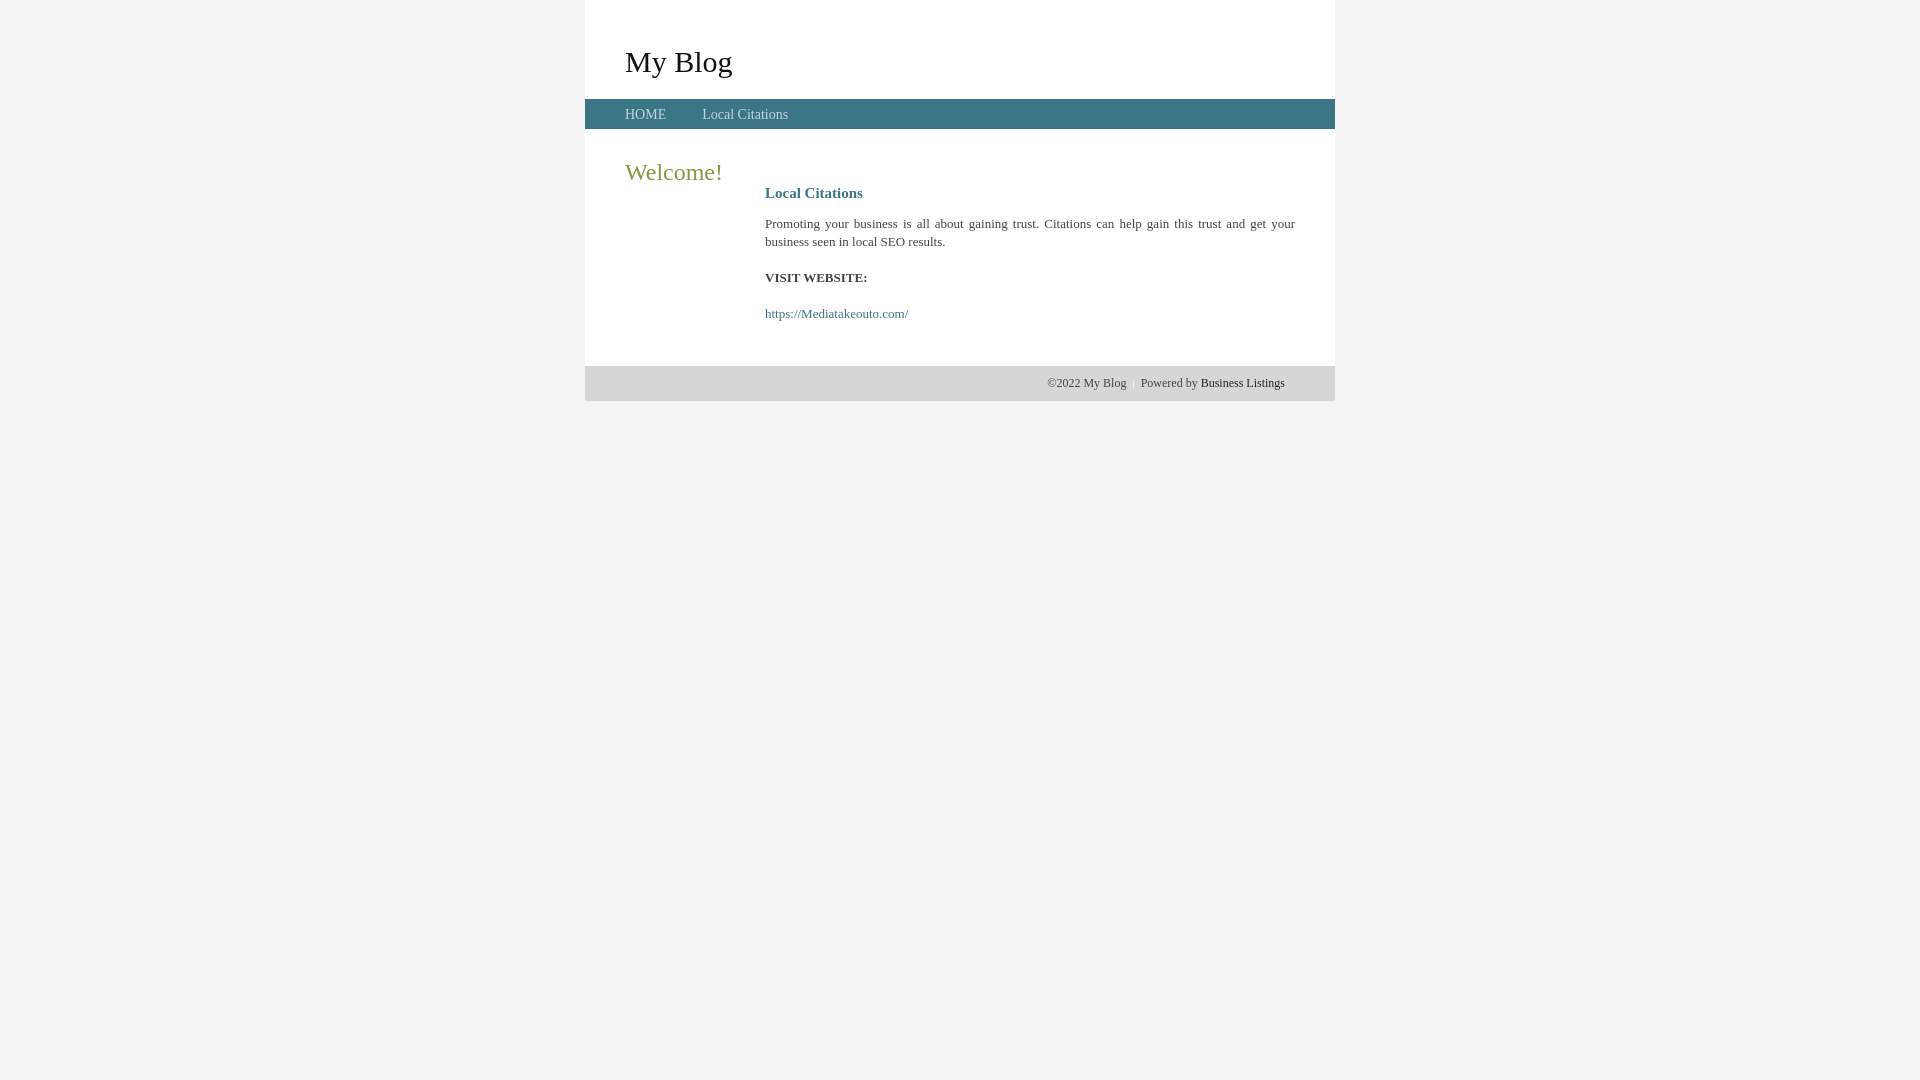 The image size is (1920, 1080). Describe the element at coordinates (679, 61) in the screenshot. I see `My Blog` at that location.